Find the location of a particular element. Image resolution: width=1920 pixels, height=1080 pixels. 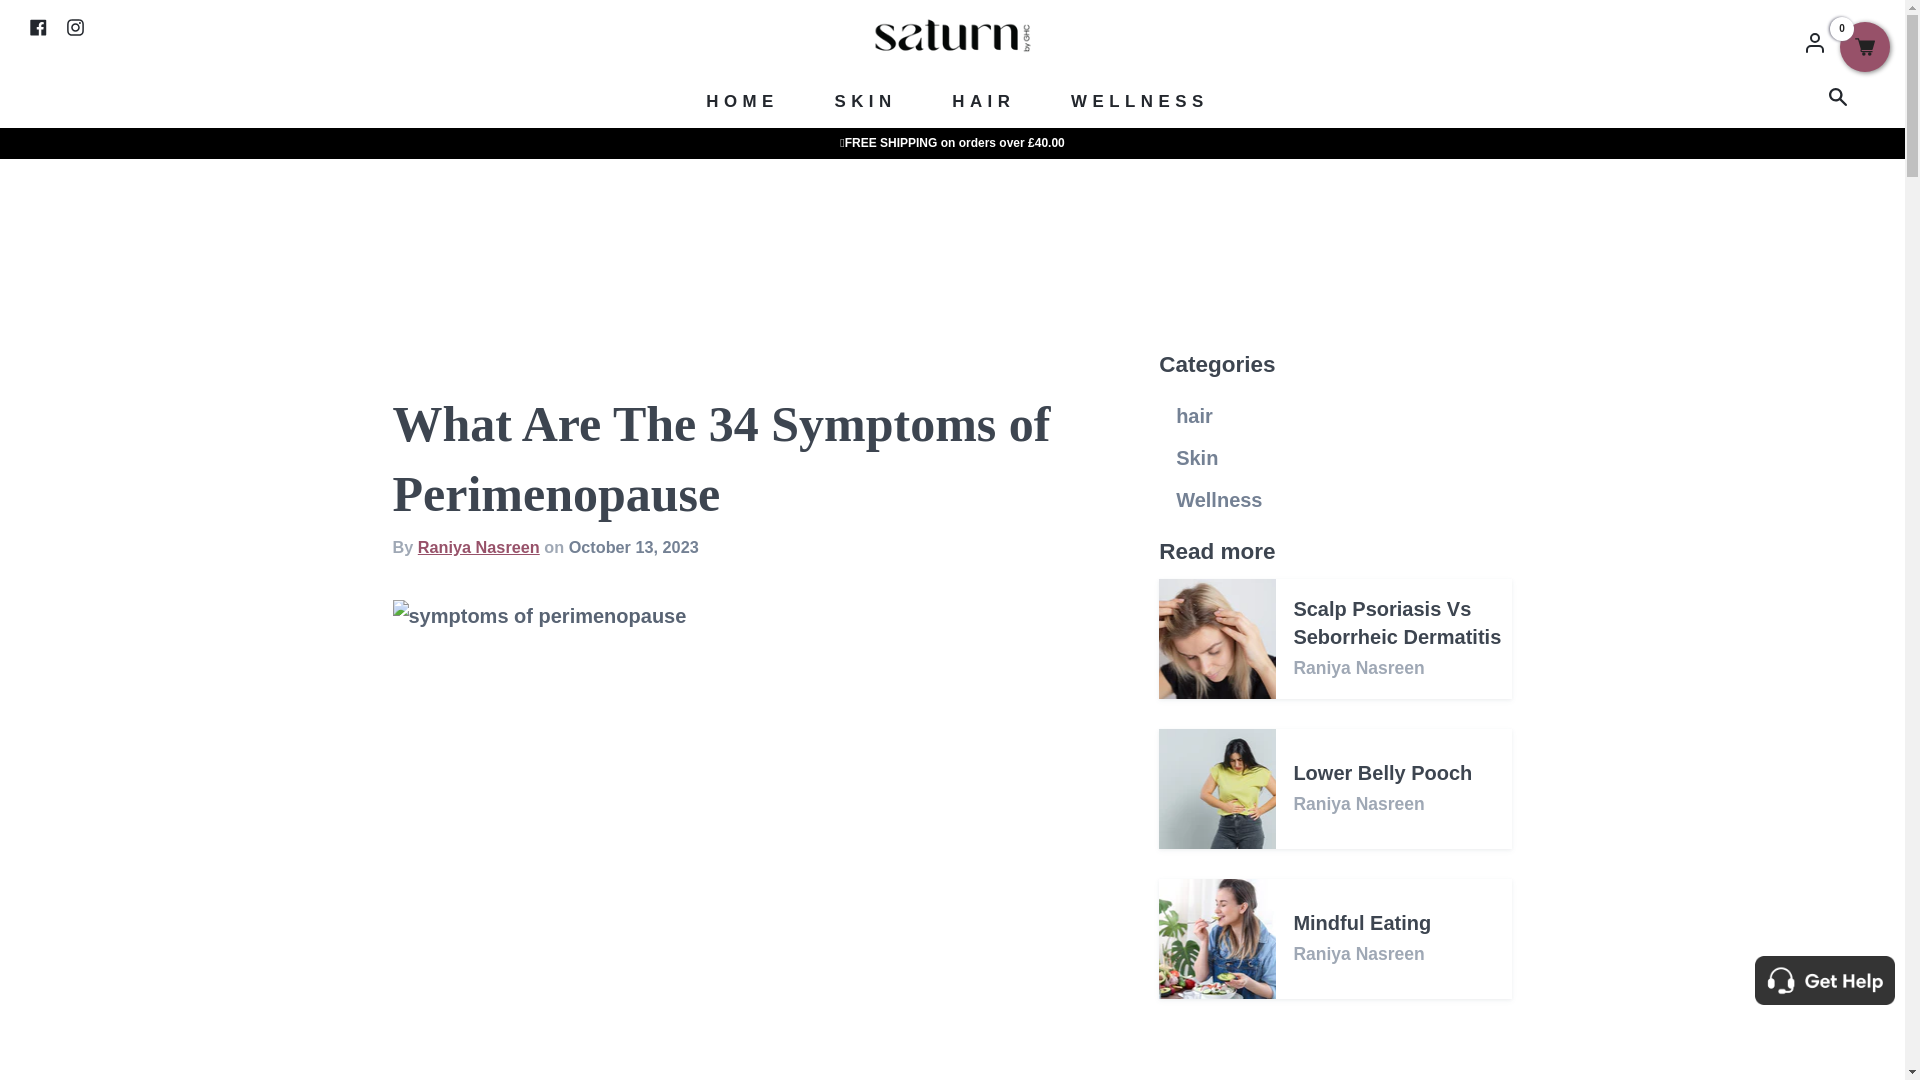

WELLNESS is located at coordinates (1139, 101).